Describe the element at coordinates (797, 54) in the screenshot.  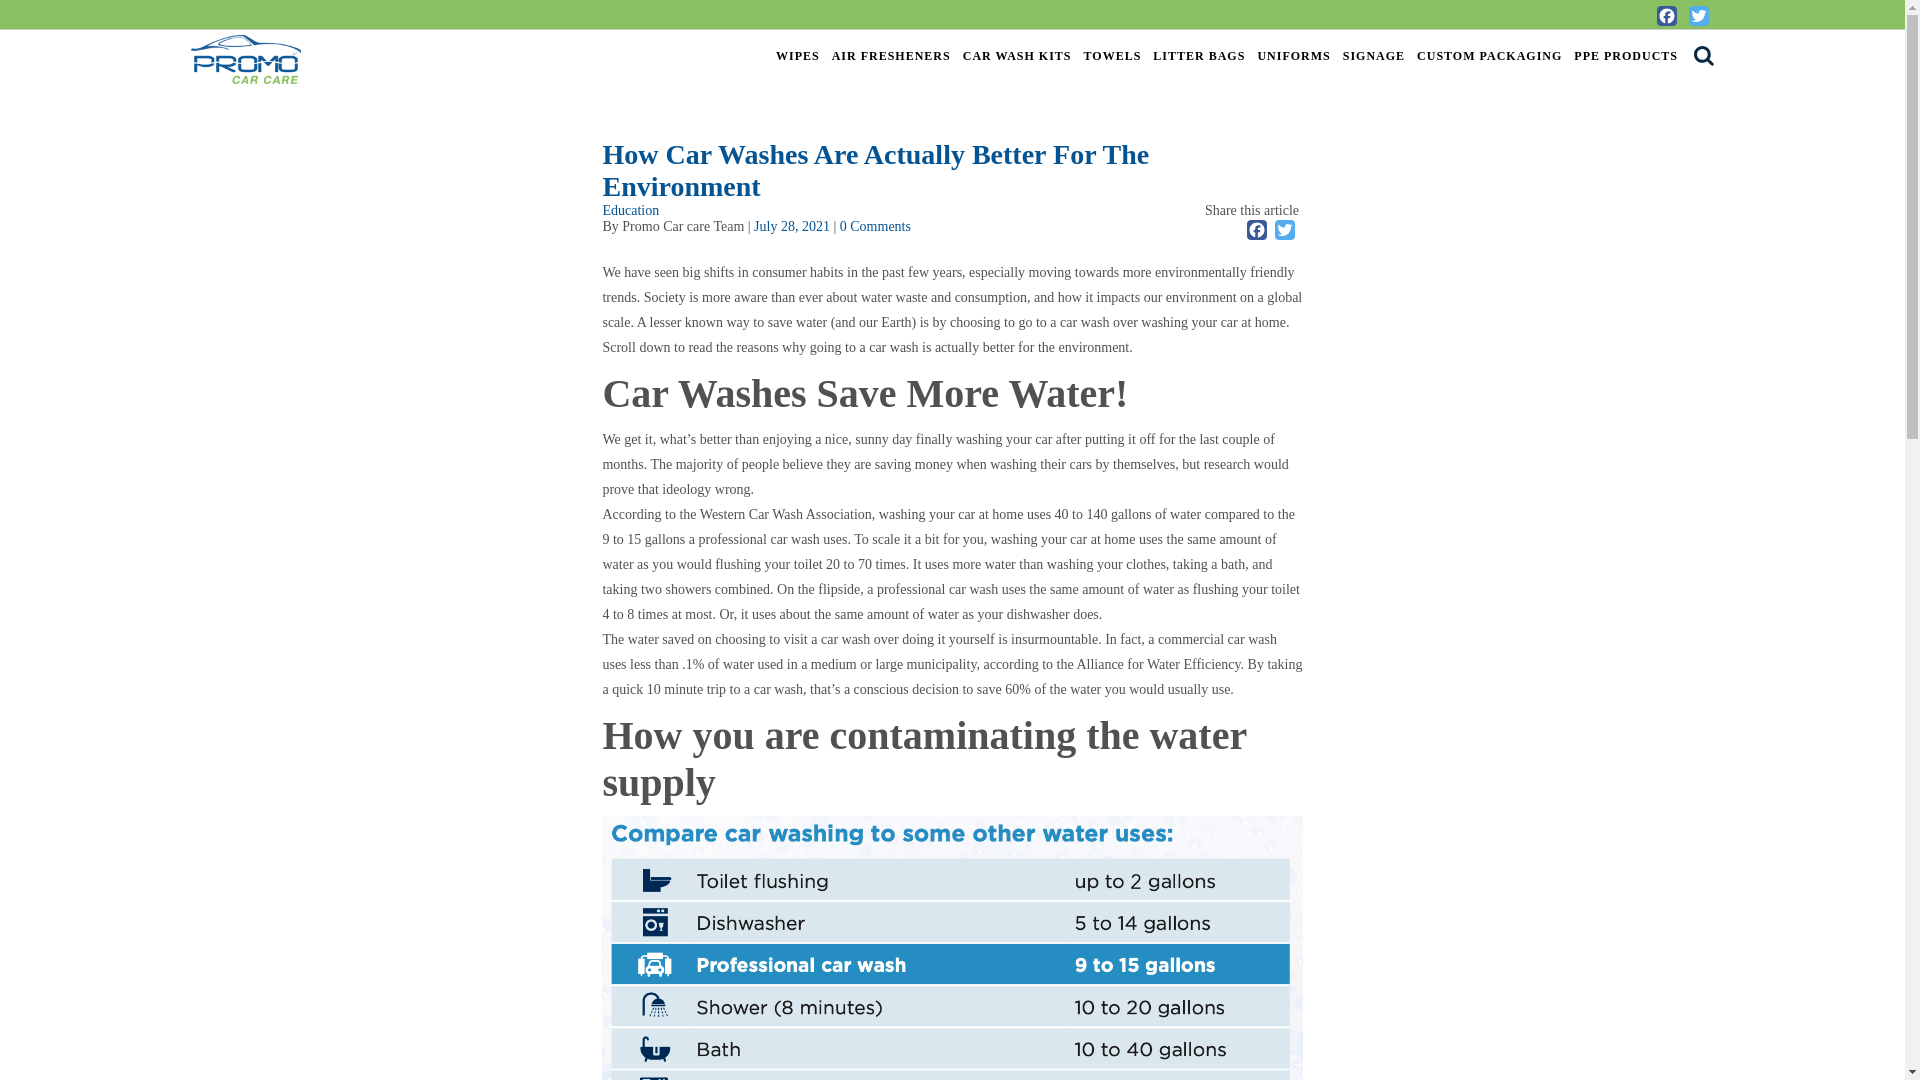
I see `WIPES` at that location.